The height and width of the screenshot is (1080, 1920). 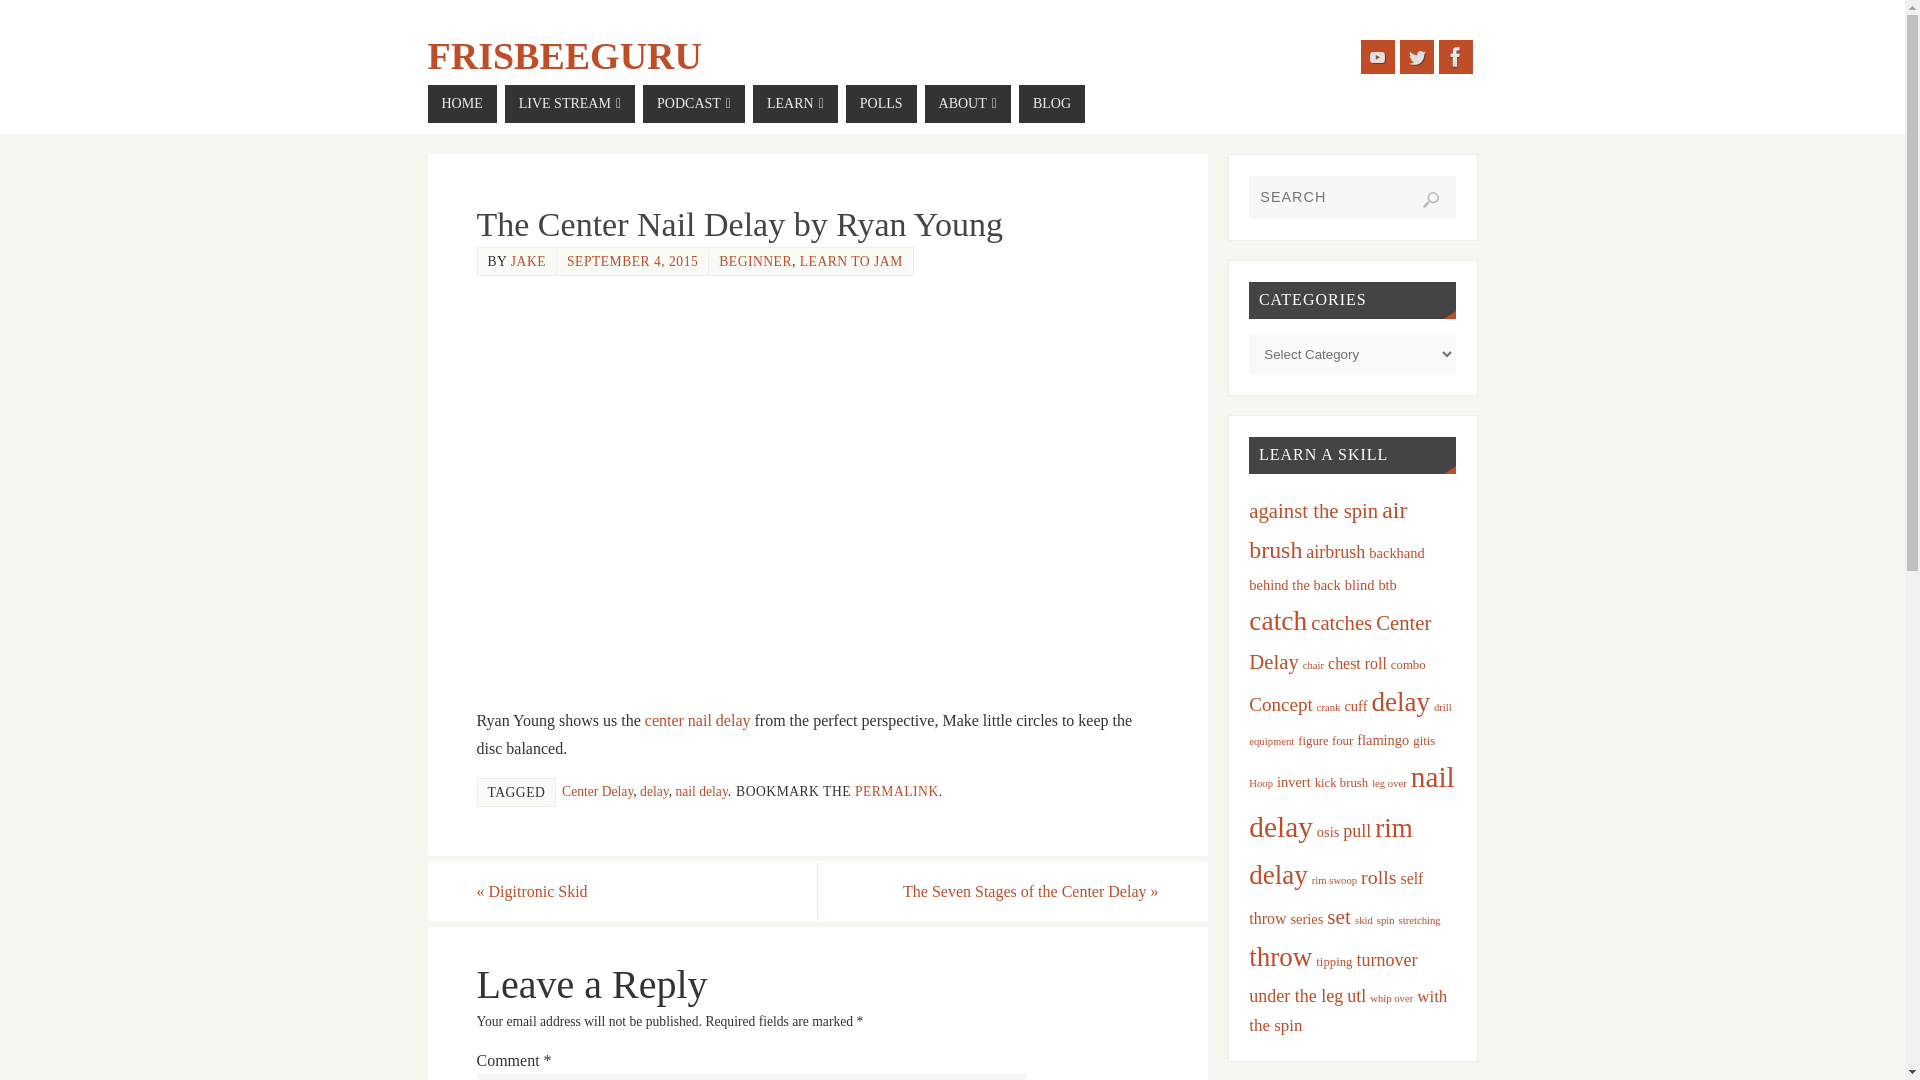 What do you see at coordinates (528, 260) in the screenshot?
I see `View all posts by Jake` at bounding box center [528, 260].